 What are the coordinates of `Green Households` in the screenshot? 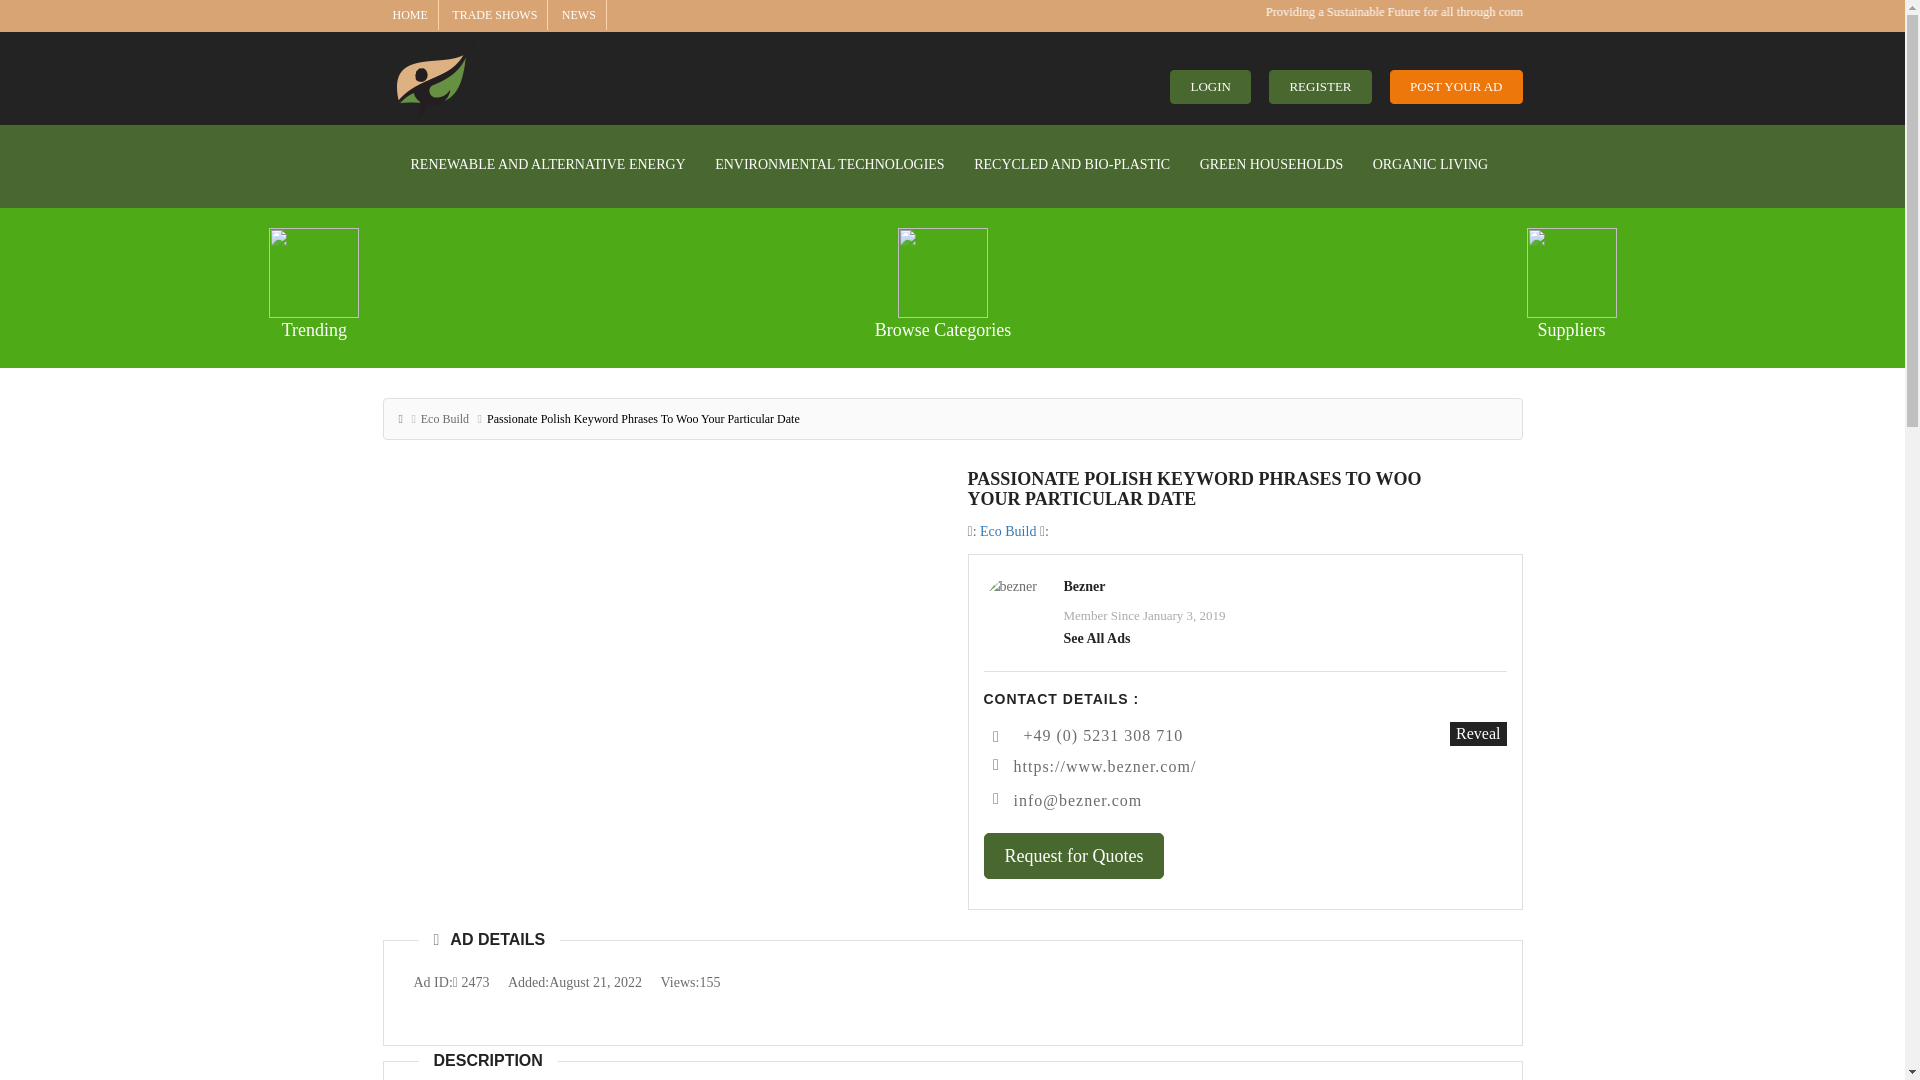 It's located at (1272, 164).